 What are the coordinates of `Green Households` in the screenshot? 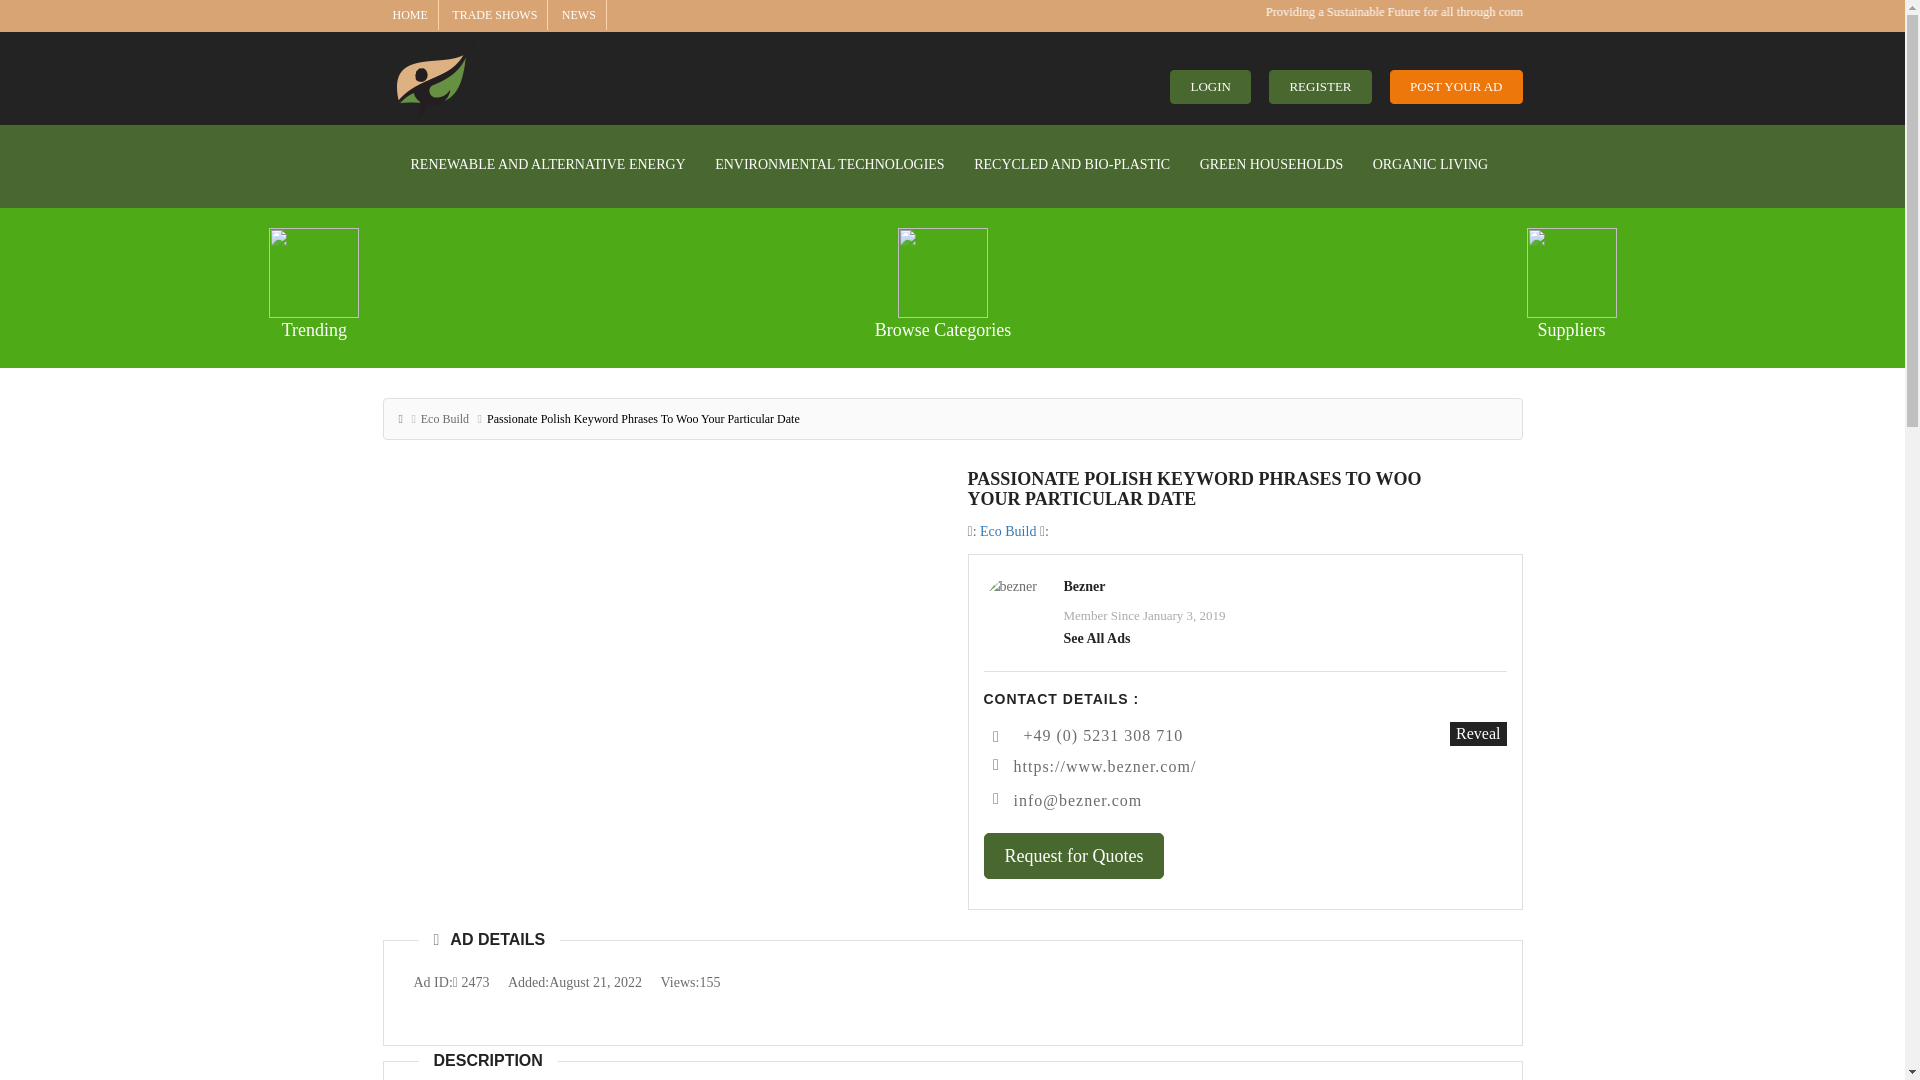 It's located at (1272, 164).